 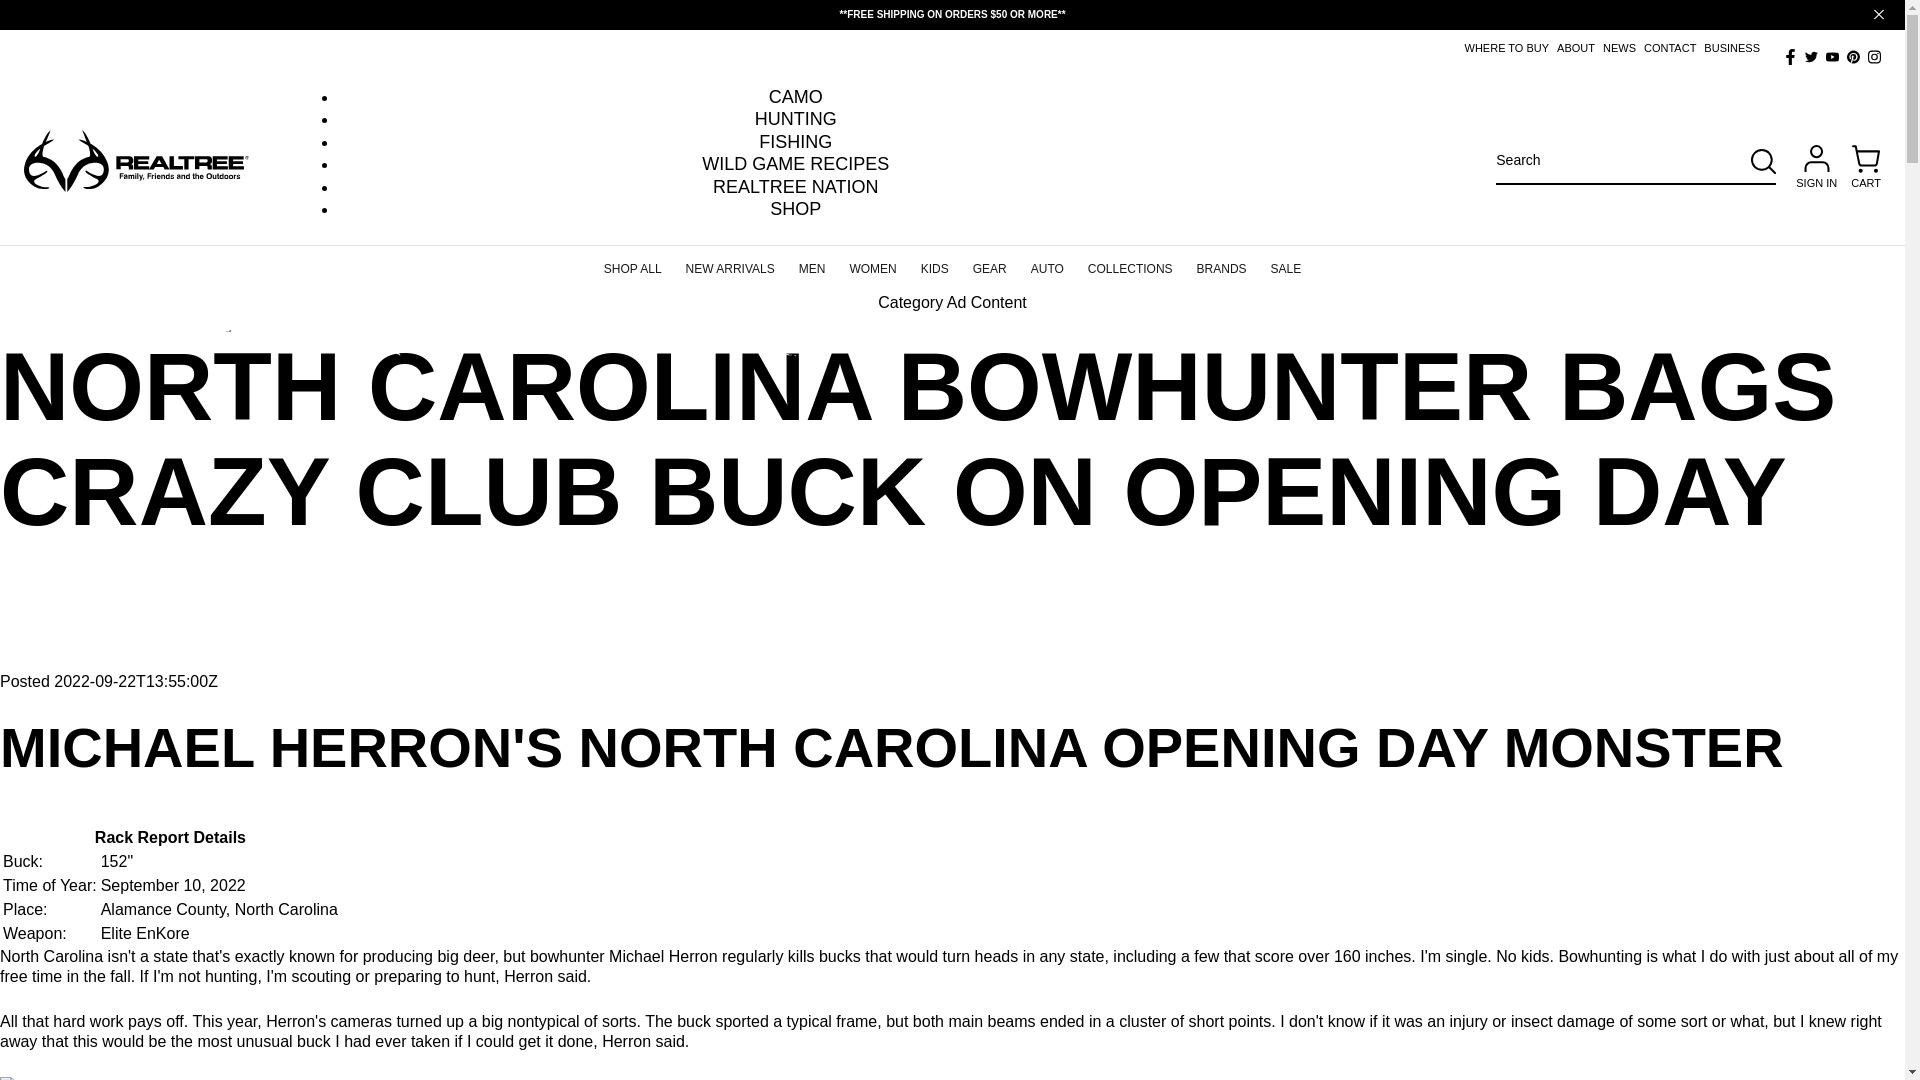 I want to click on MEN, so click(x=812, y=261).